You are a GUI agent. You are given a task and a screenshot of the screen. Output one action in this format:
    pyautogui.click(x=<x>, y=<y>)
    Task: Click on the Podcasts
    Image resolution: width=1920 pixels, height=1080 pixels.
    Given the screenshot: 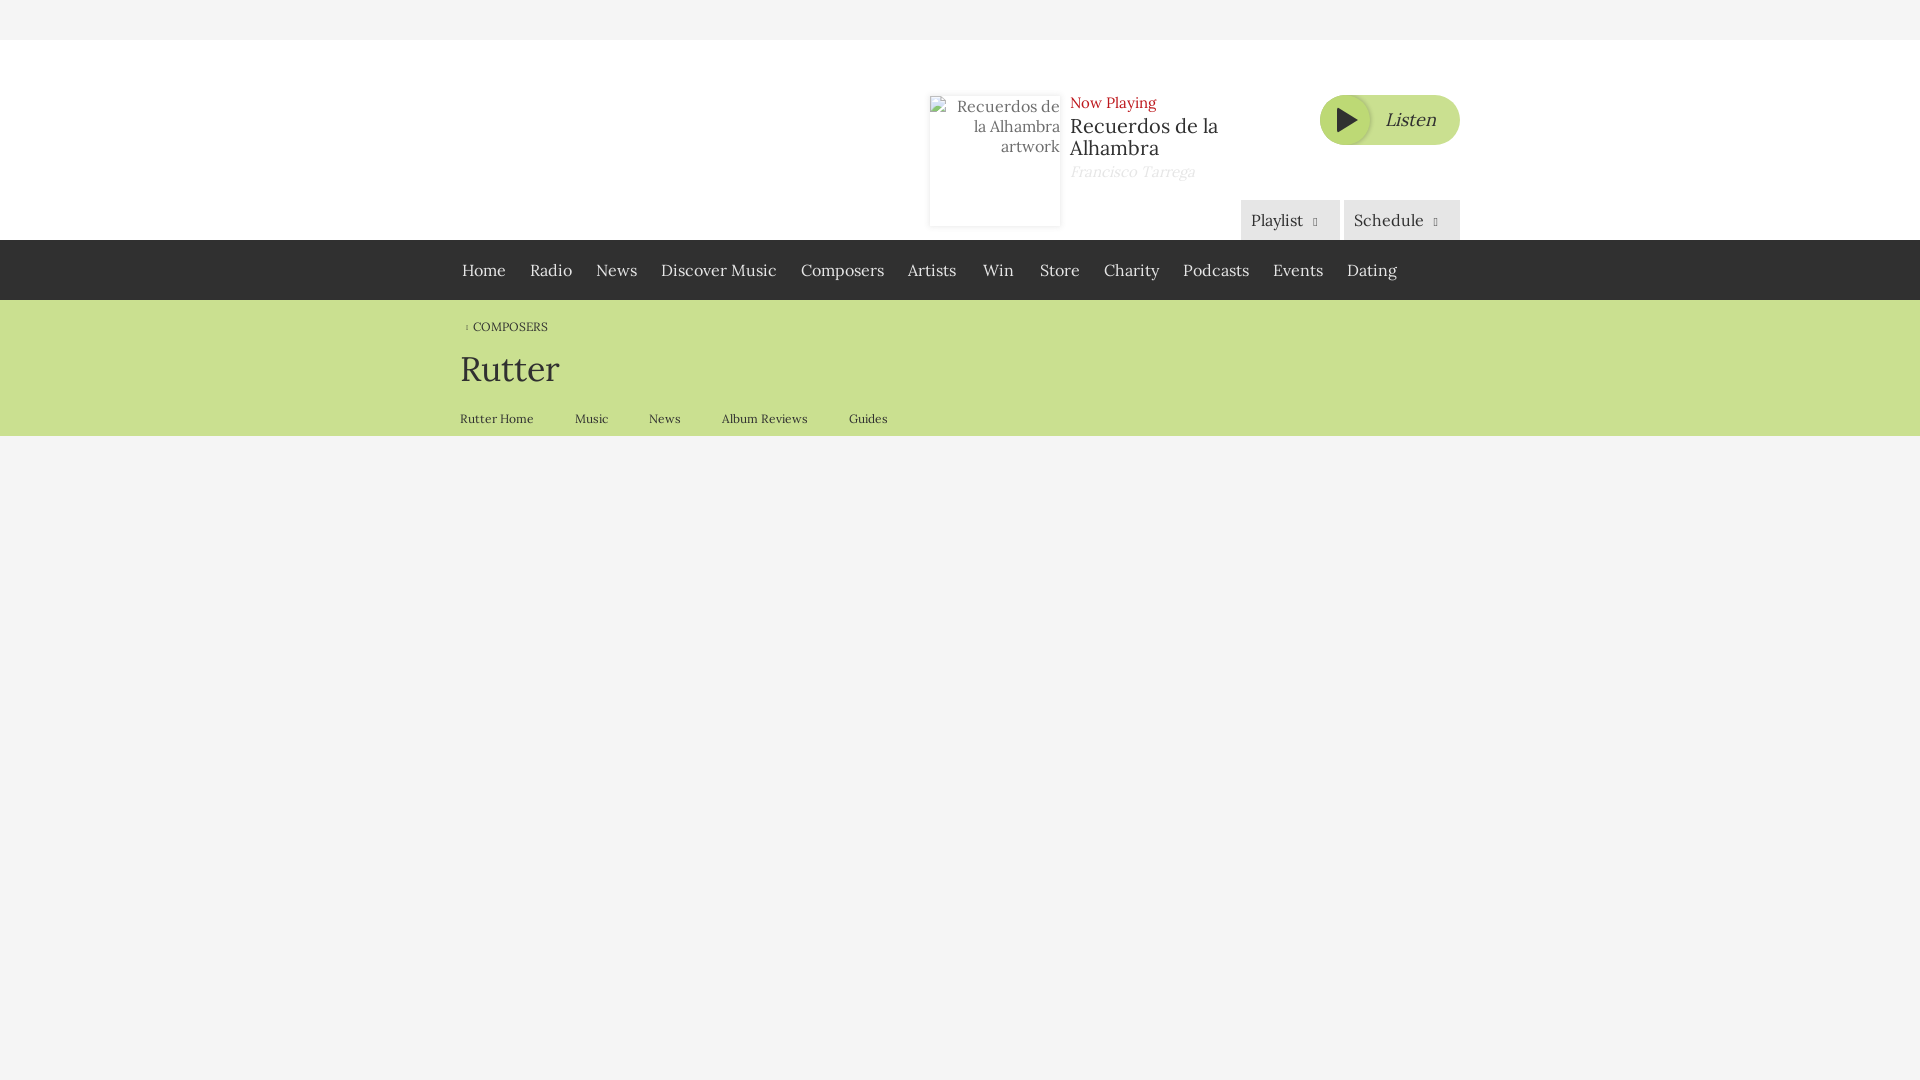 What is the action you would take?
    pyautogui.click(x=1216, y=270)
    